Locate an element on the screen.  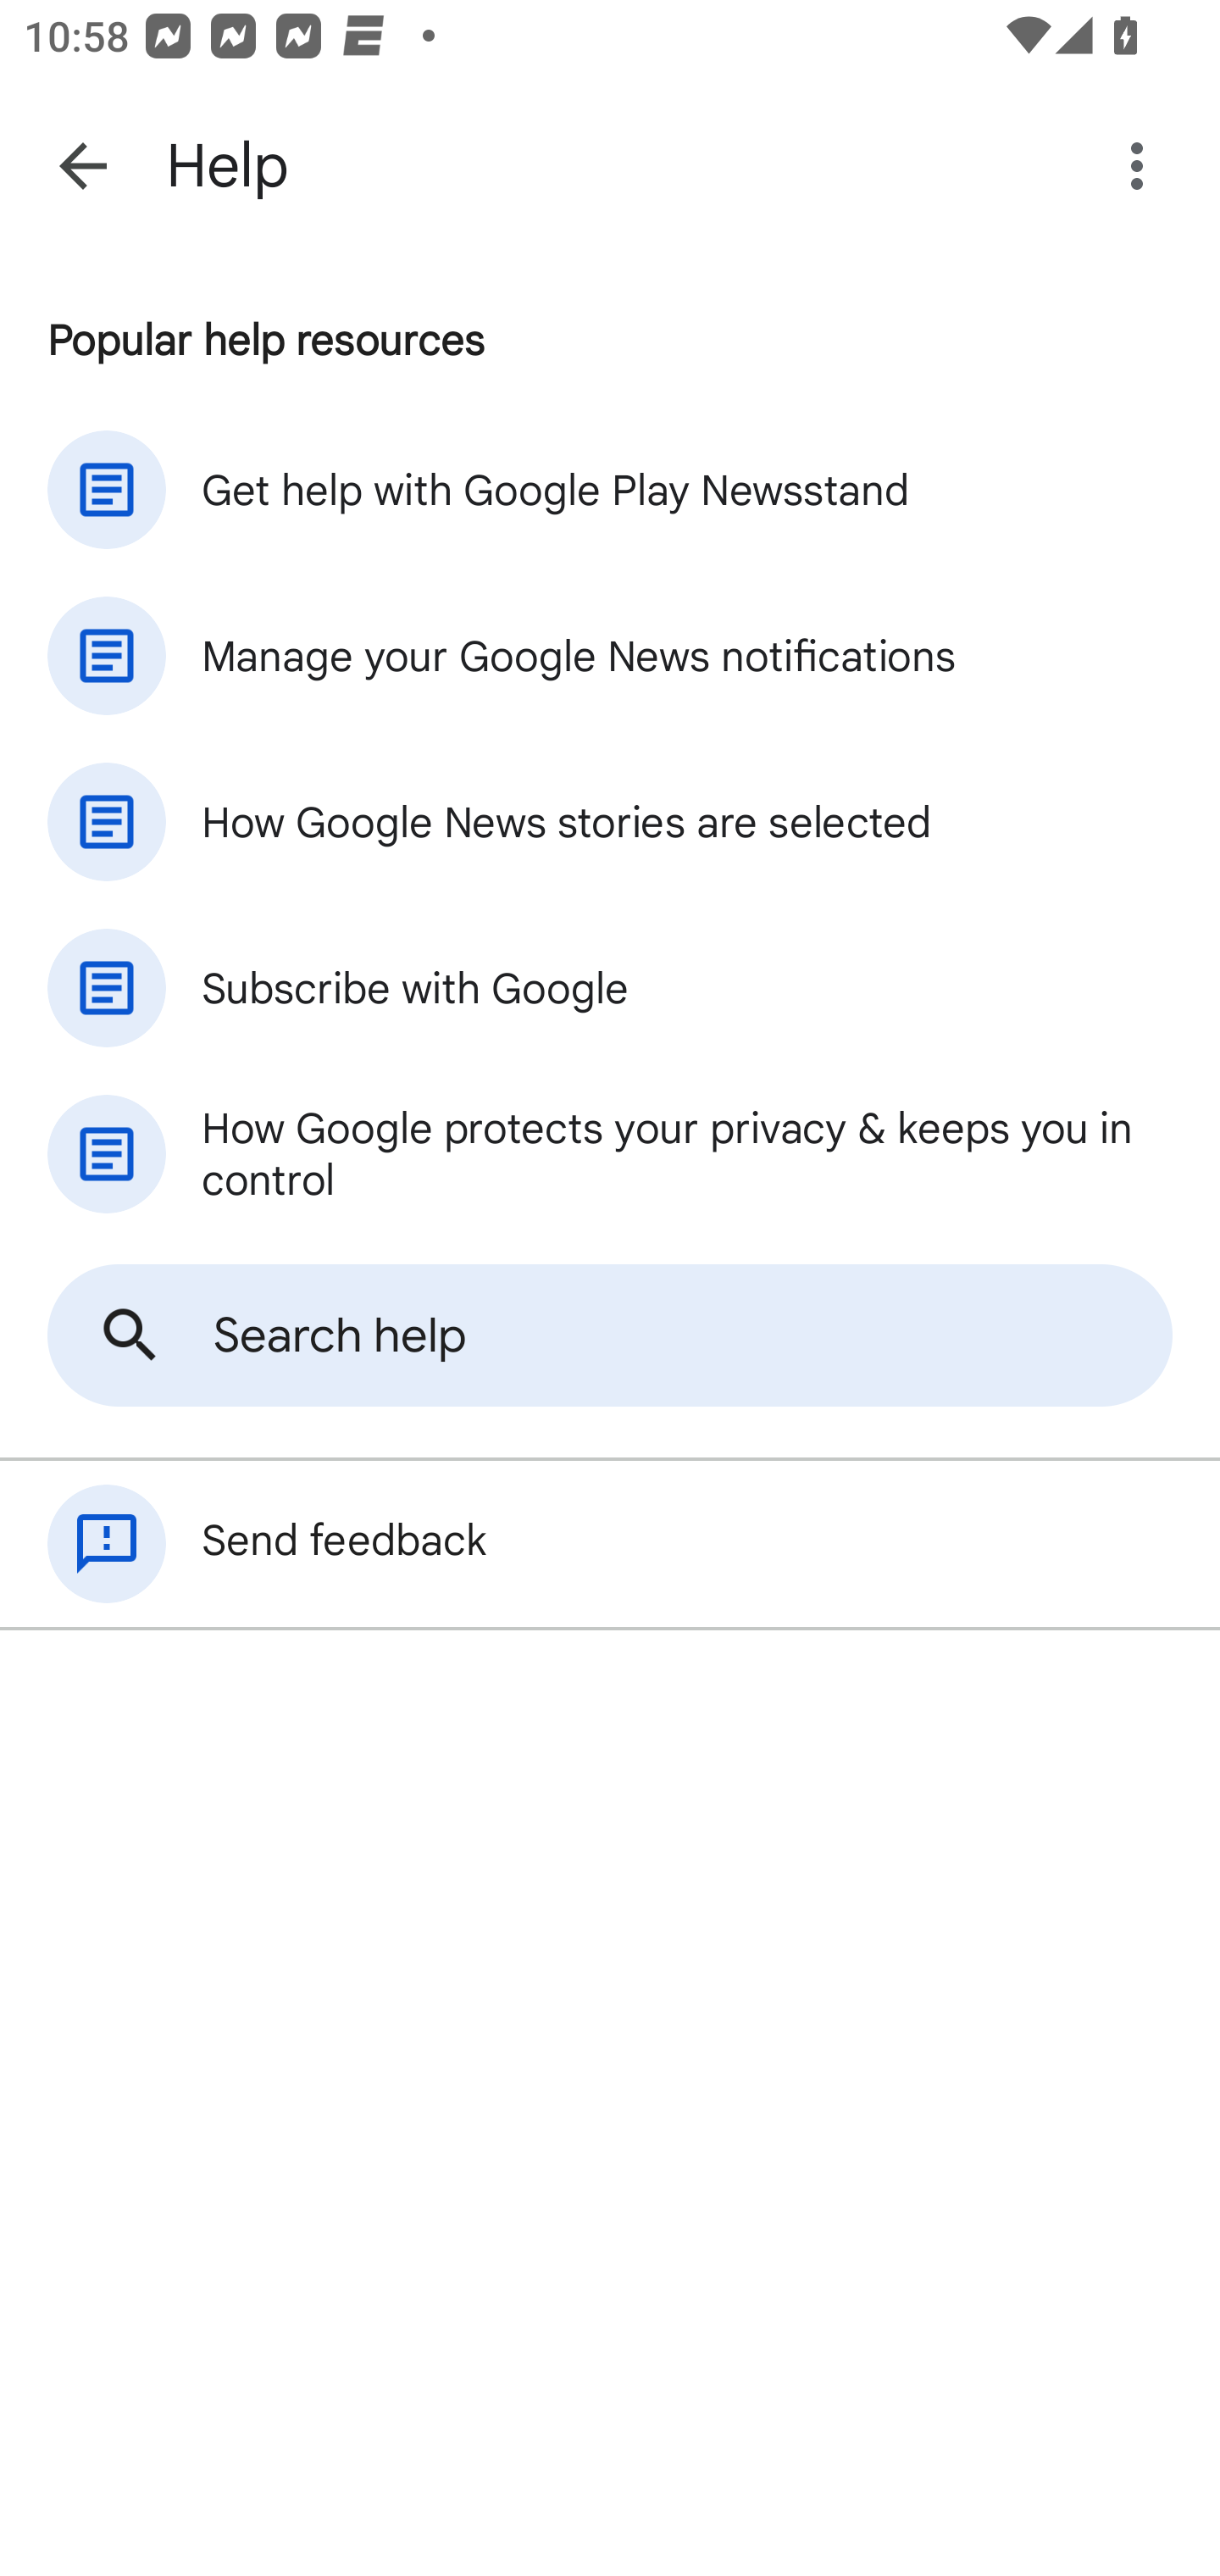
How Google News stories are selected is located at coordinates (610, 822).